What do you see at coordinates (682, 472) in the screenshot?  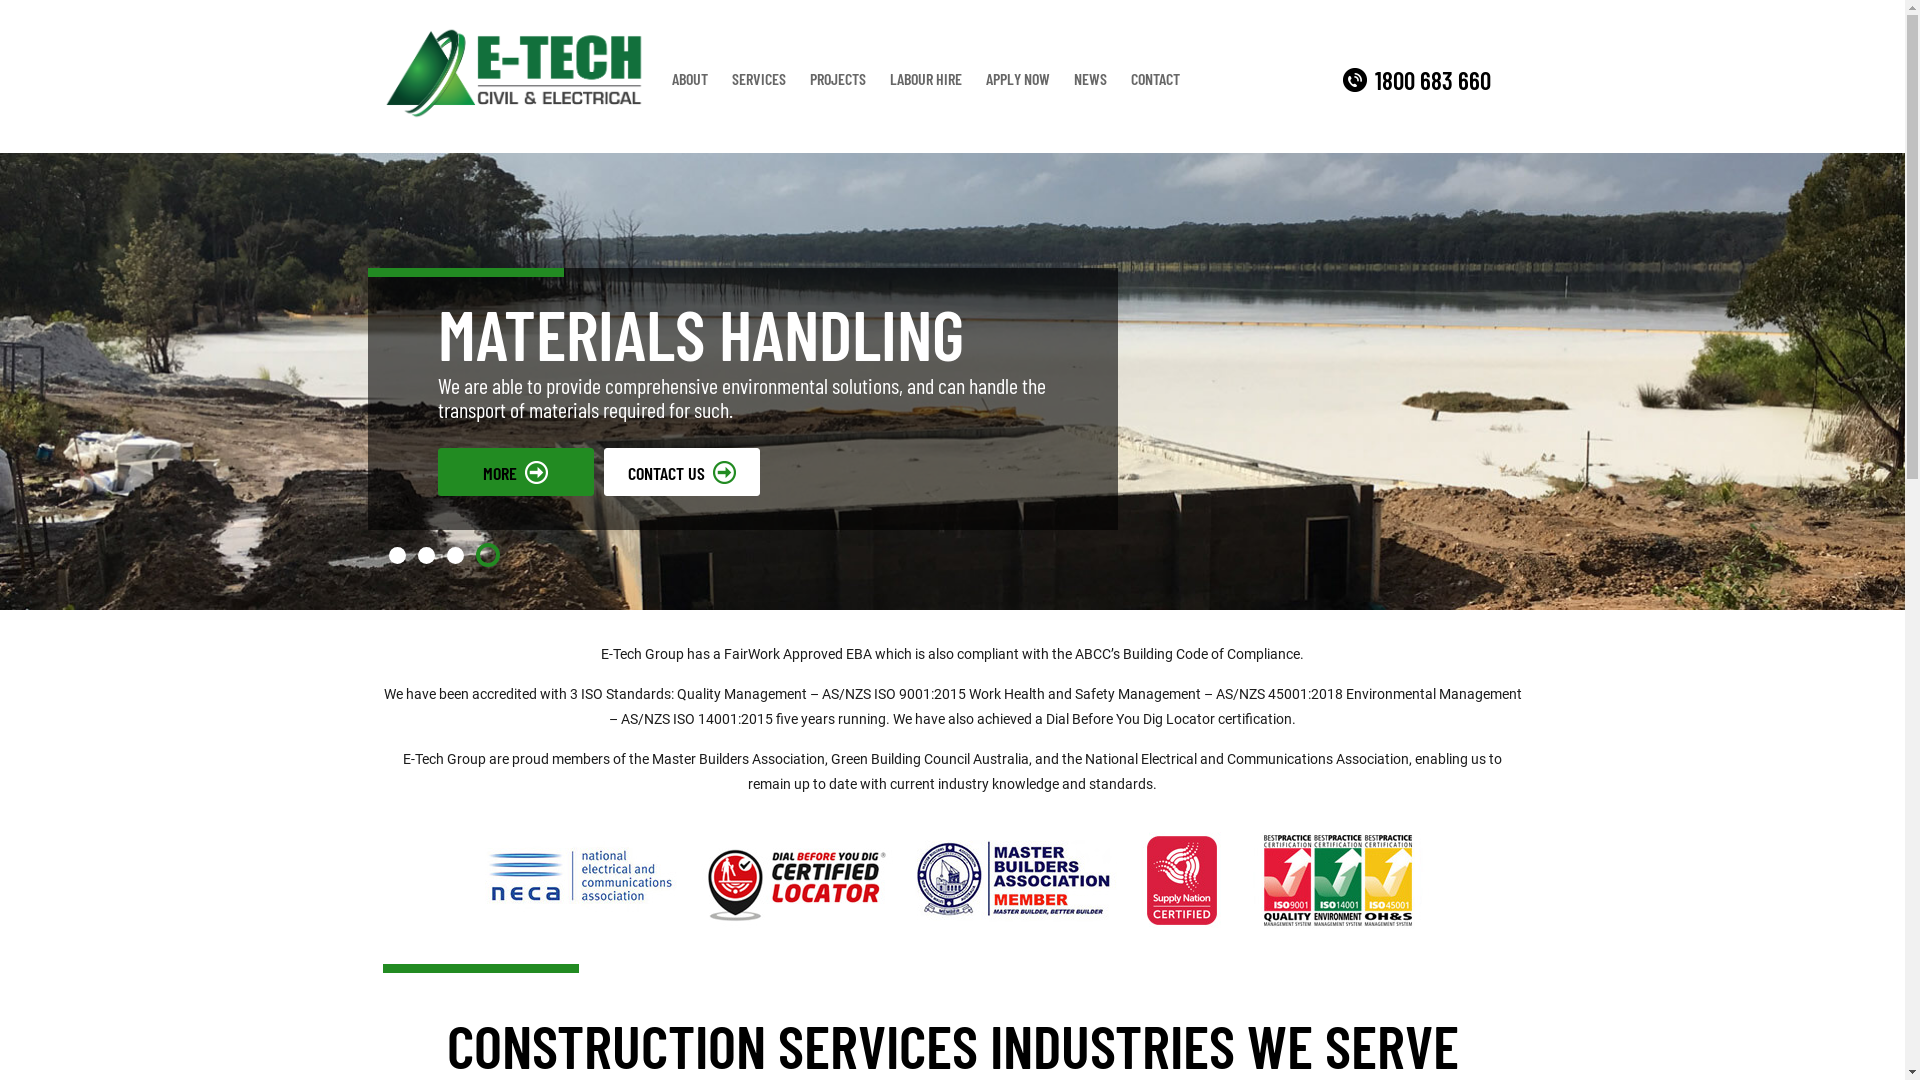 I see `CONTACT US` at bounding box center [682, 472].